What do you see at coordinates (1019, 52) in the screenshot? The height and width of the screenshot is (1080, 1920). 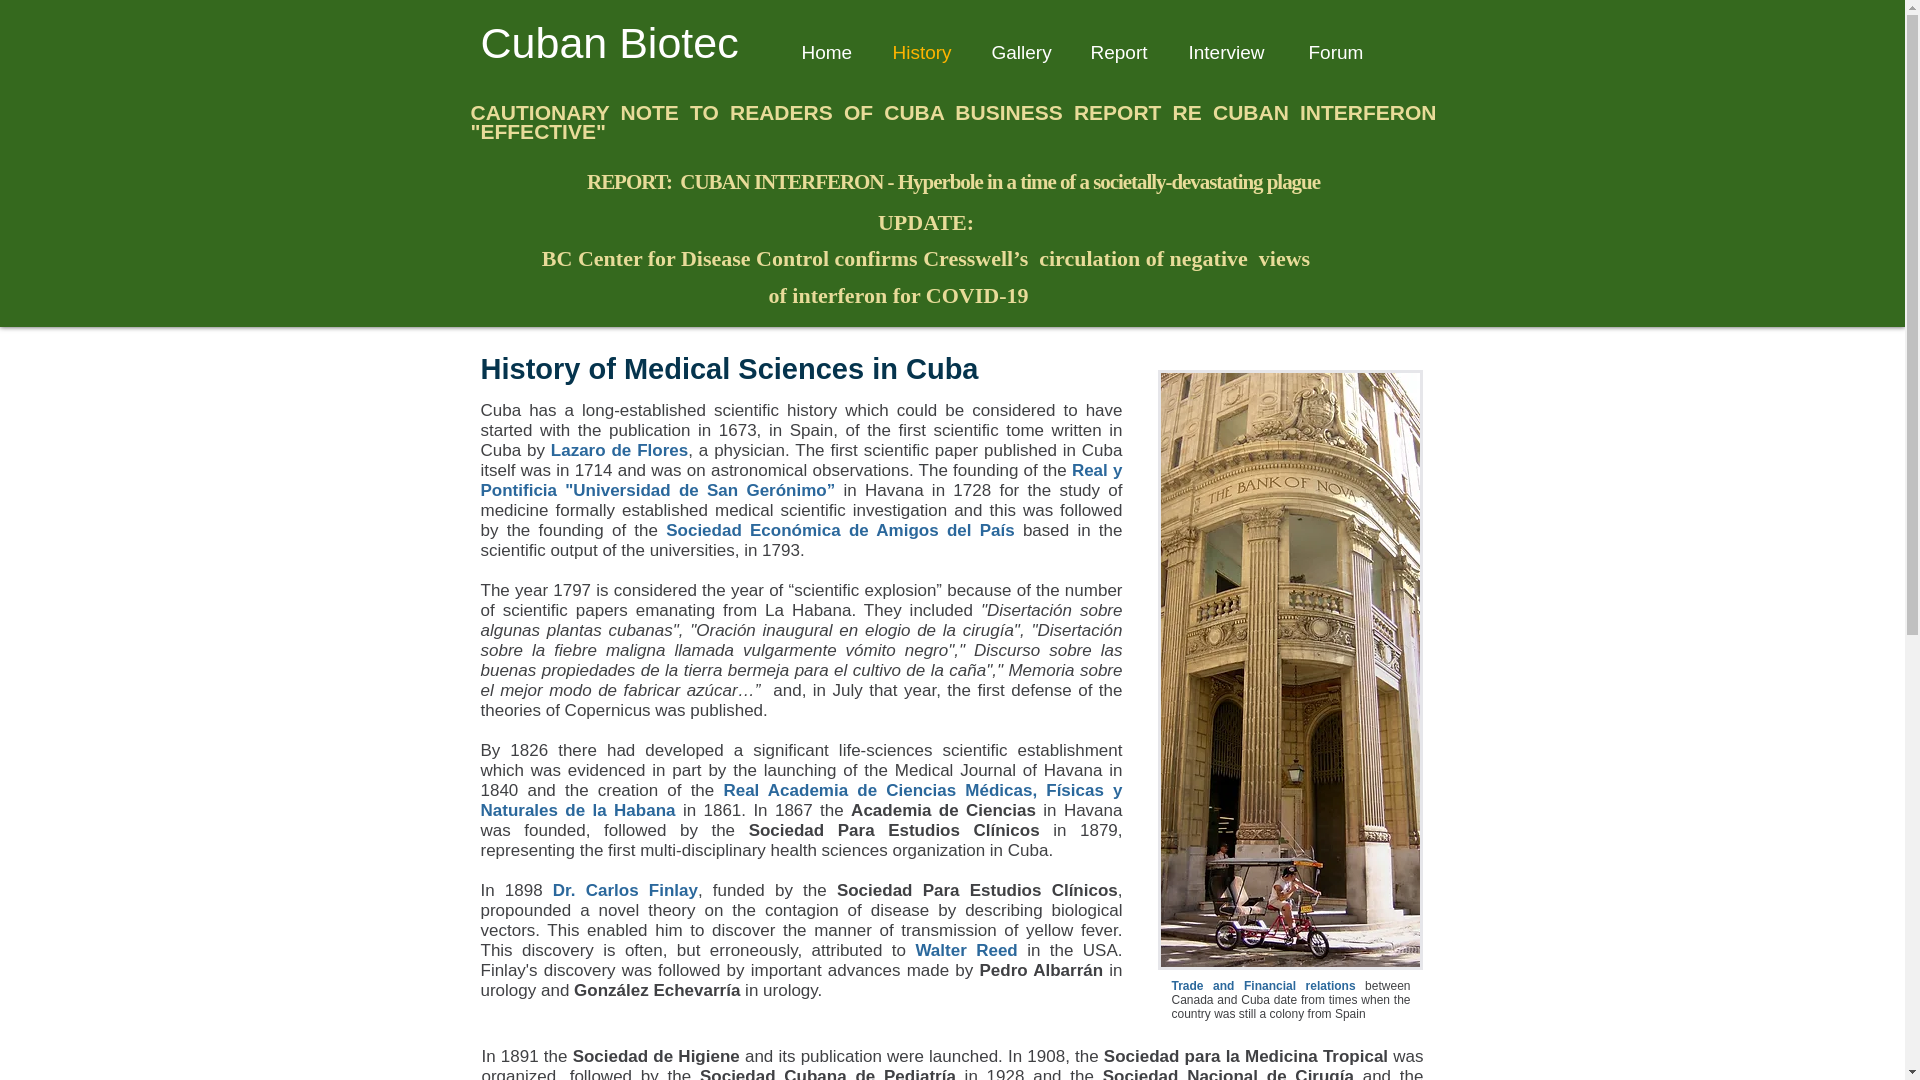 I see `Gallery` at bounding box center [1019, 52].